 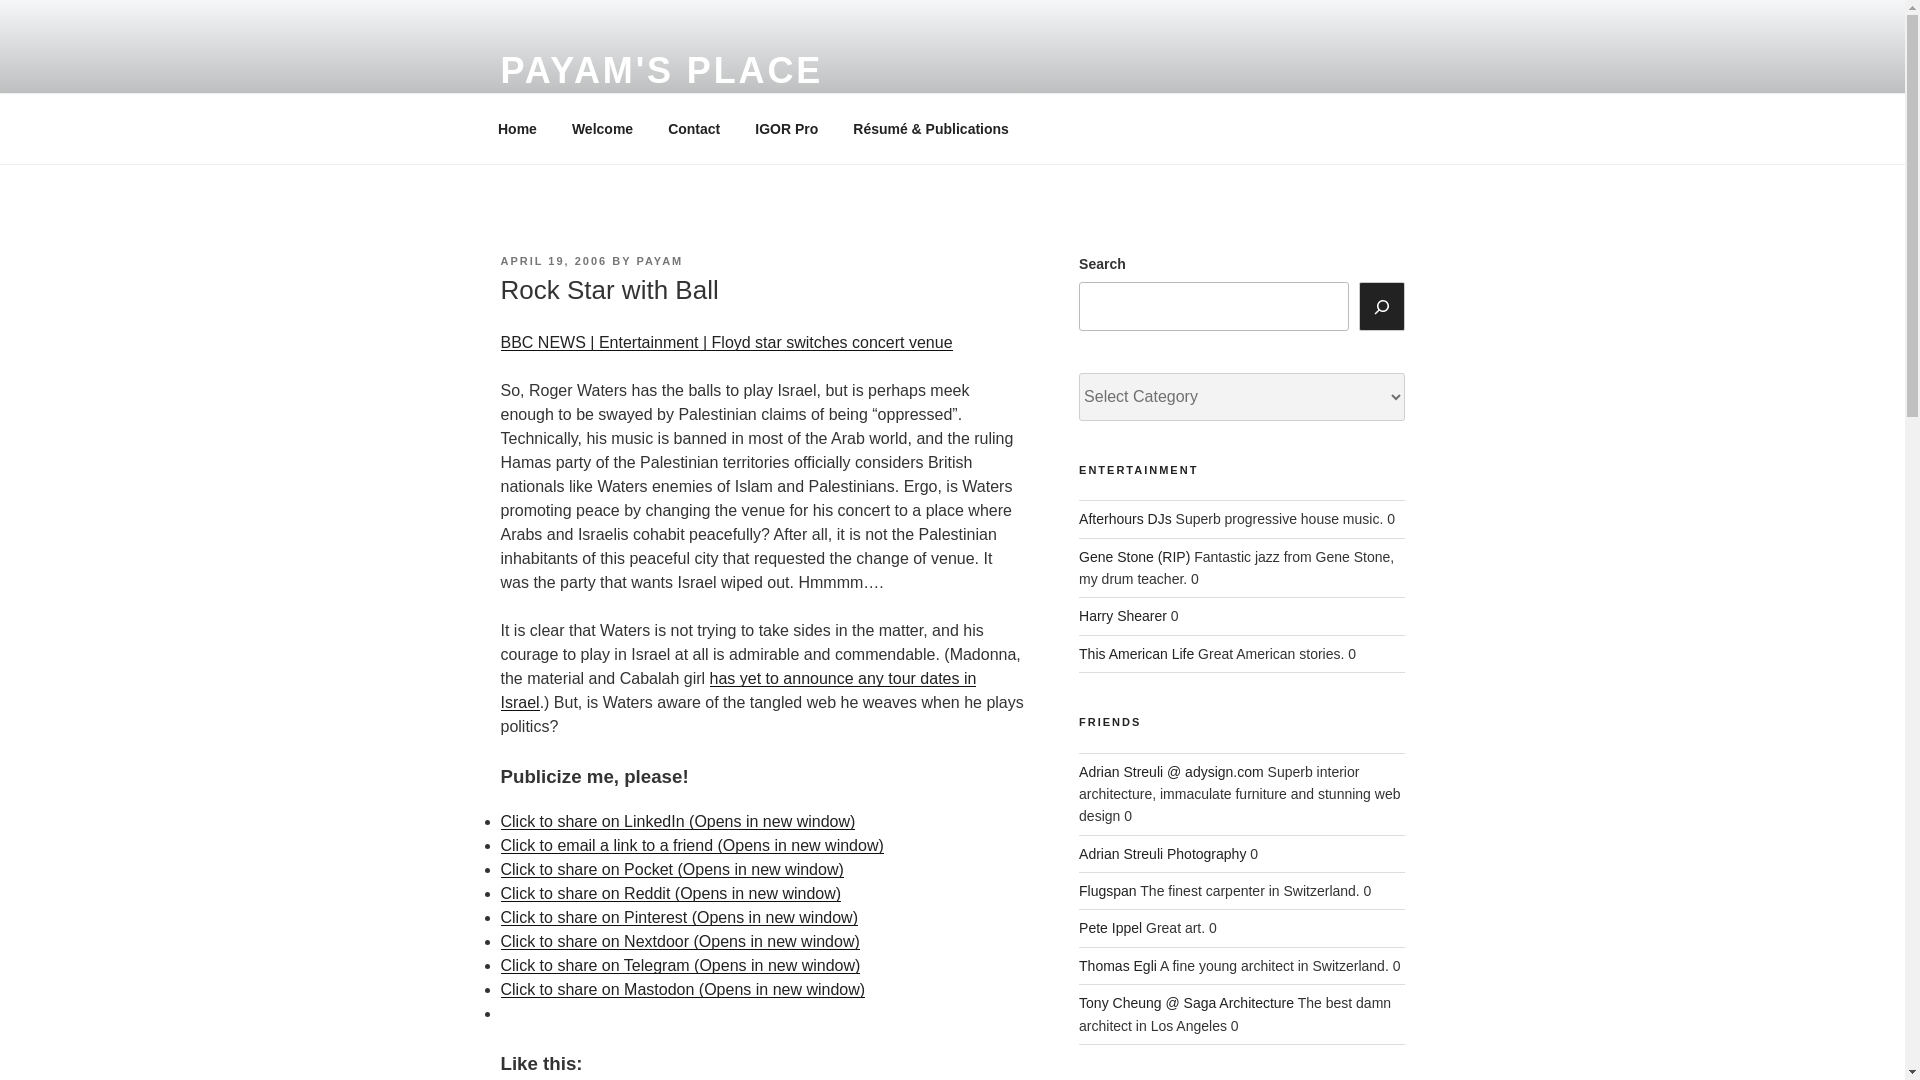 What do you see at coordinates (1125, 518) in the screenshot?
I see `Afterhours DJs` at bounding box center [1125, 518].